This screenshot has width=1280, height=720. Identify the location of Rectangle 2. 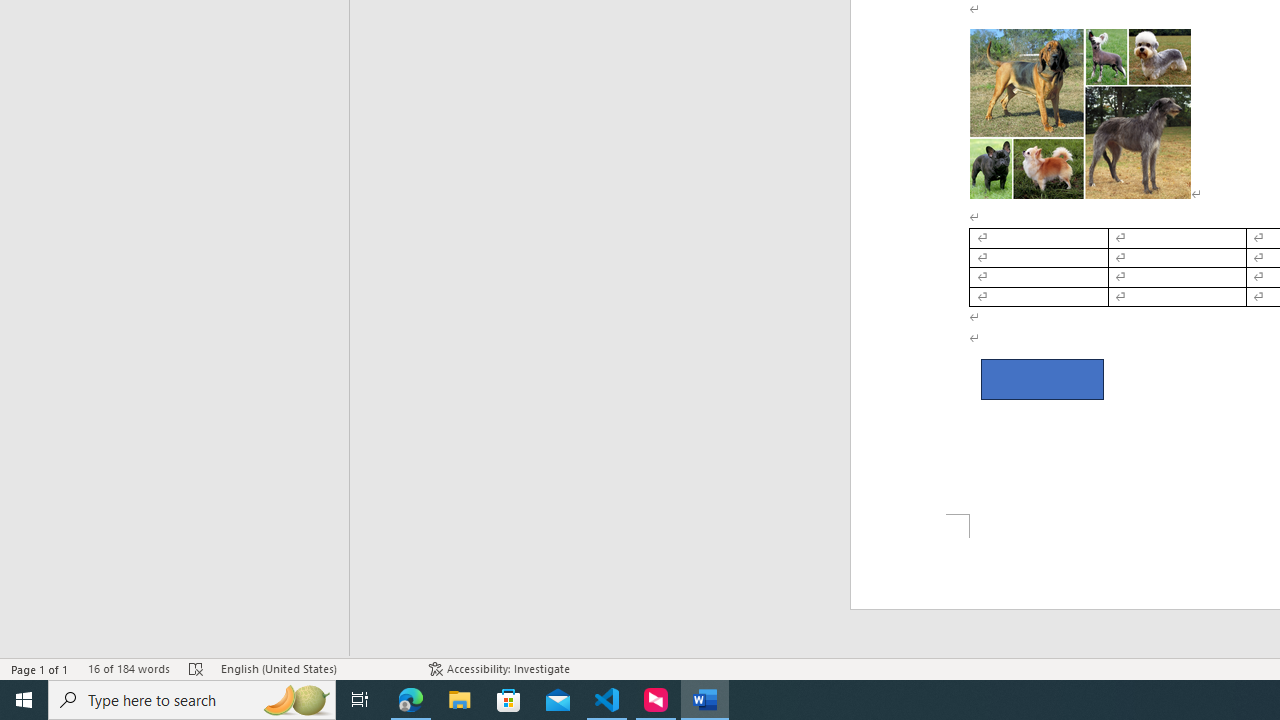
(1042, 380).